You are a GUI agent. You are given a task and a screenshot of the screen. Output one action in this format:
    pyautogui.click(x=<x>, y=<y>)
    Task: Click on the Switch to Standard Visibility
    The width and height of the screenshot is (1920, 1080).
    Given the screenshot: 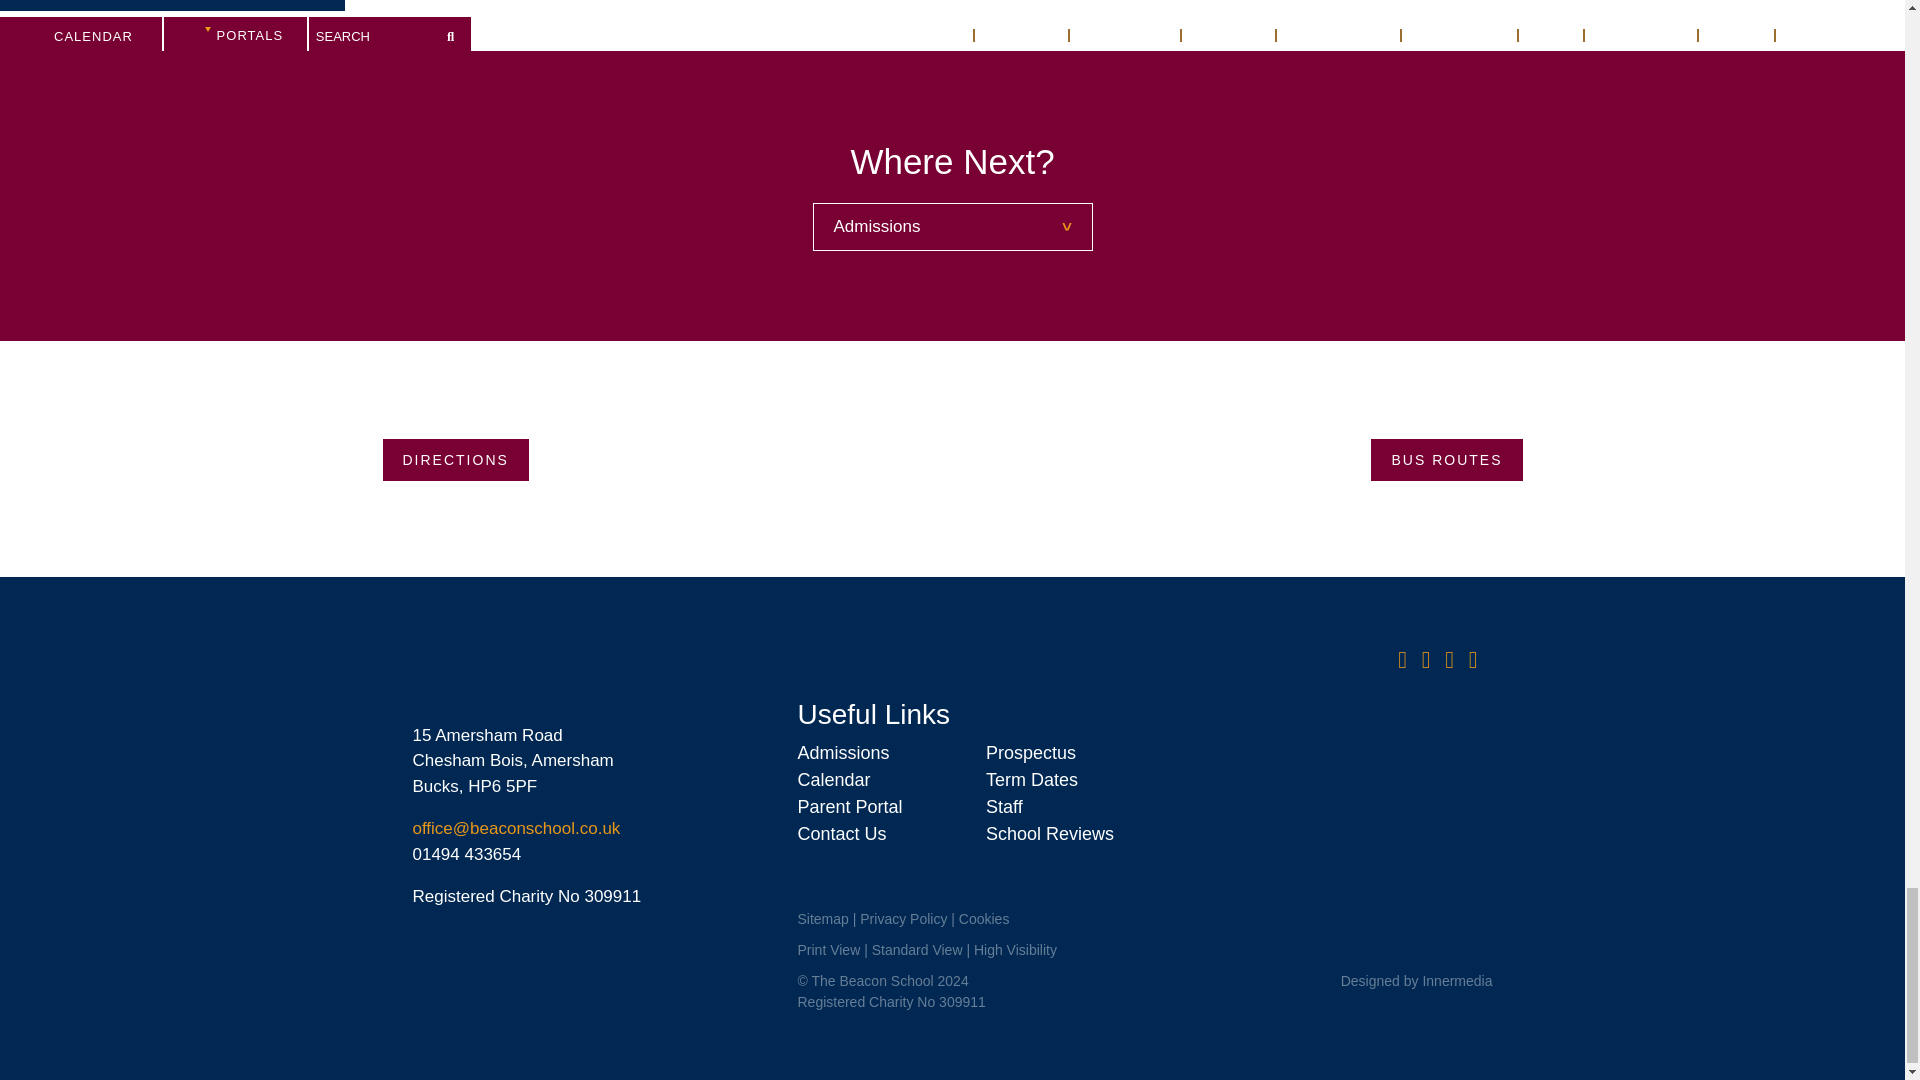 What is the action you would take?
    pyautogui.click(x=917, y=949)
    